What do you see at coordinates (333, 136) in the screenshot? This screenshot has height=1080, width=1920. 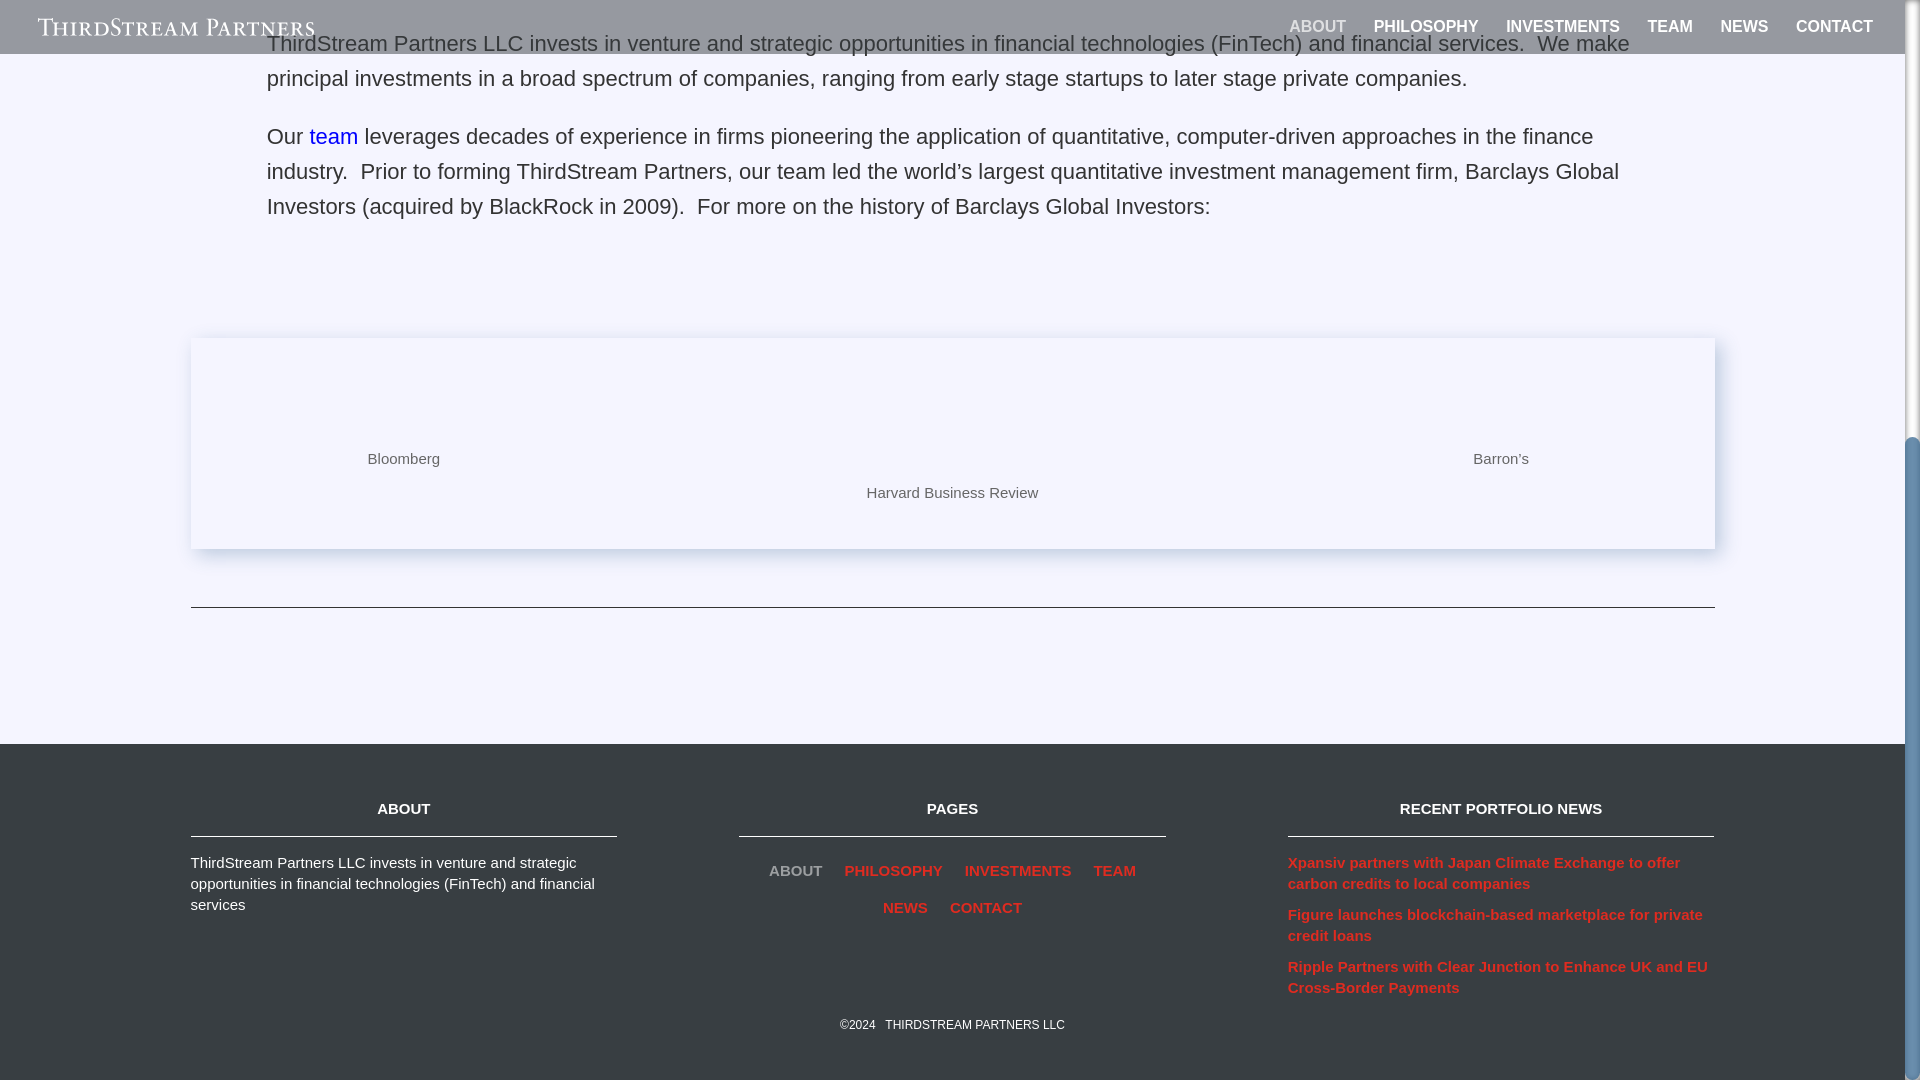 I see `team` at bounding box center [333, 136].